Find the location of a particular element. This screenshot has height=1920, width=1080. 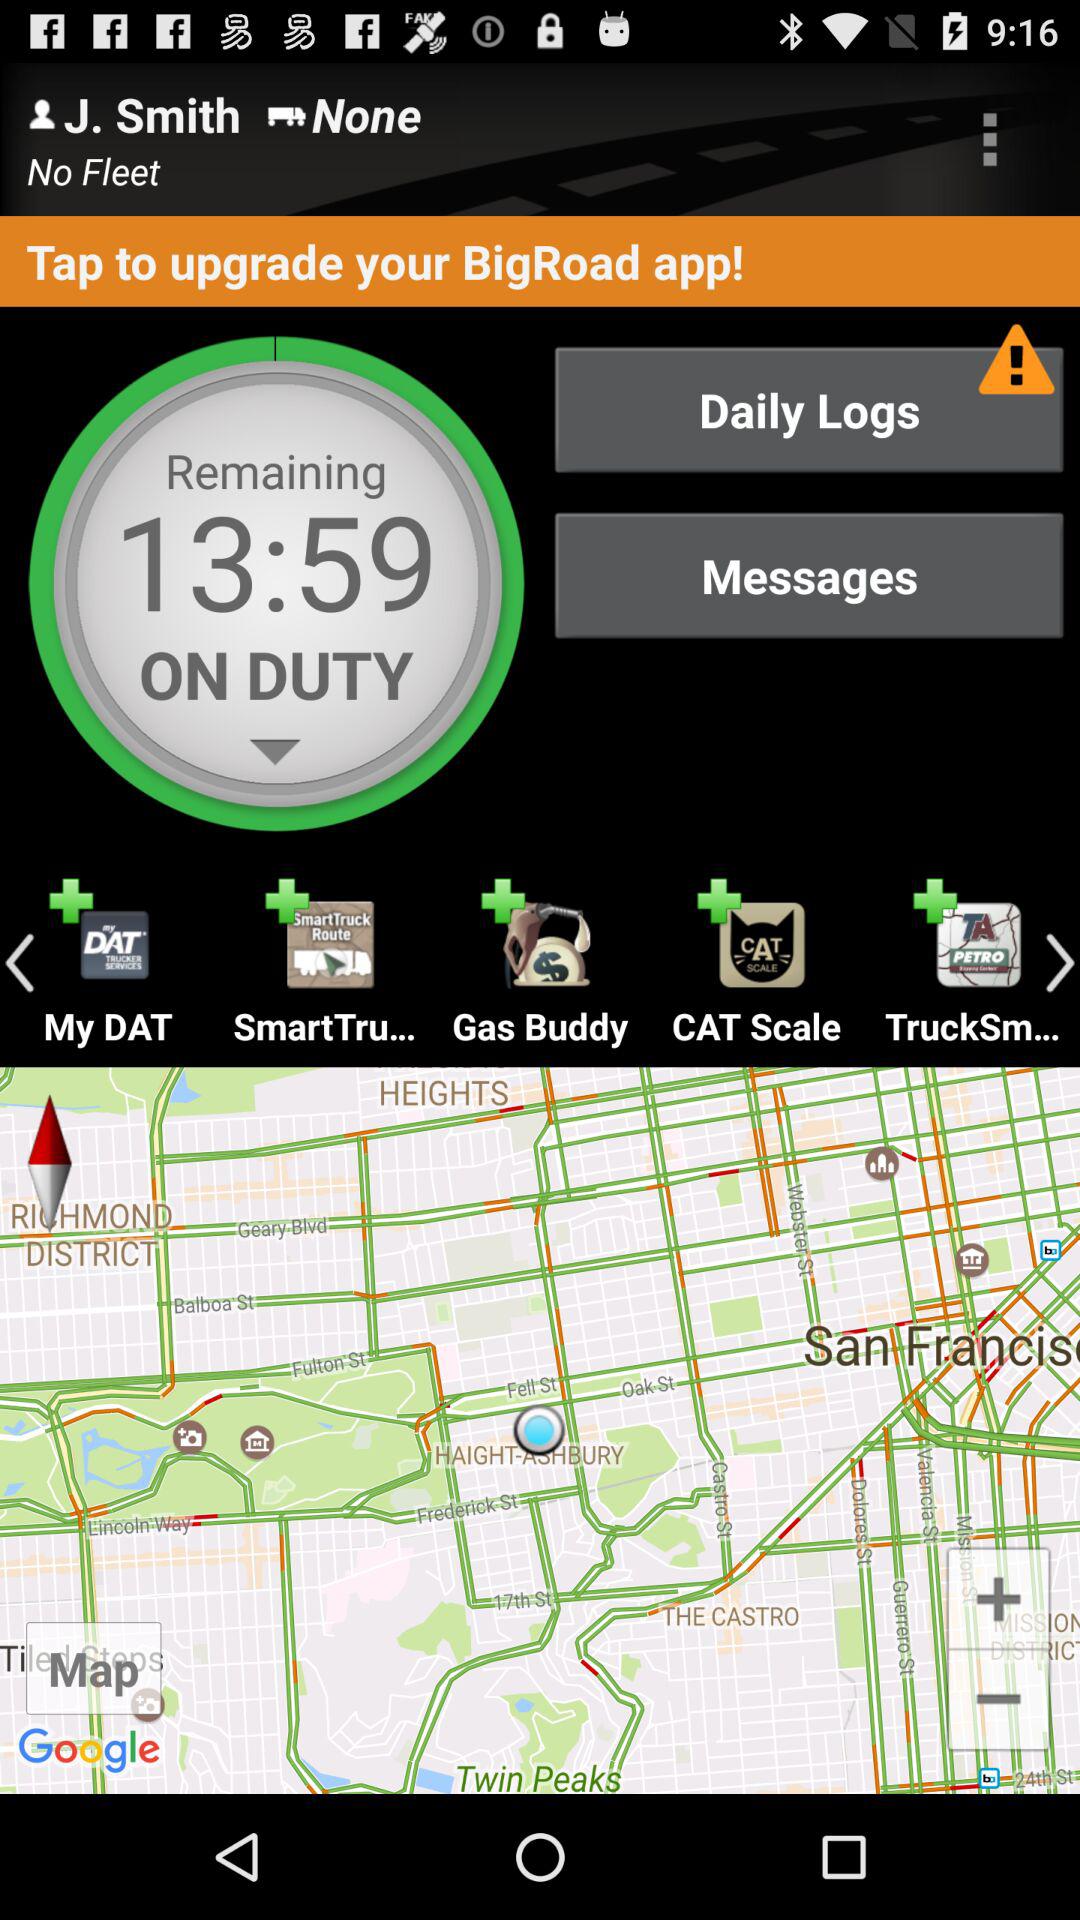

zoom in is located at coordinates (998, 1596).